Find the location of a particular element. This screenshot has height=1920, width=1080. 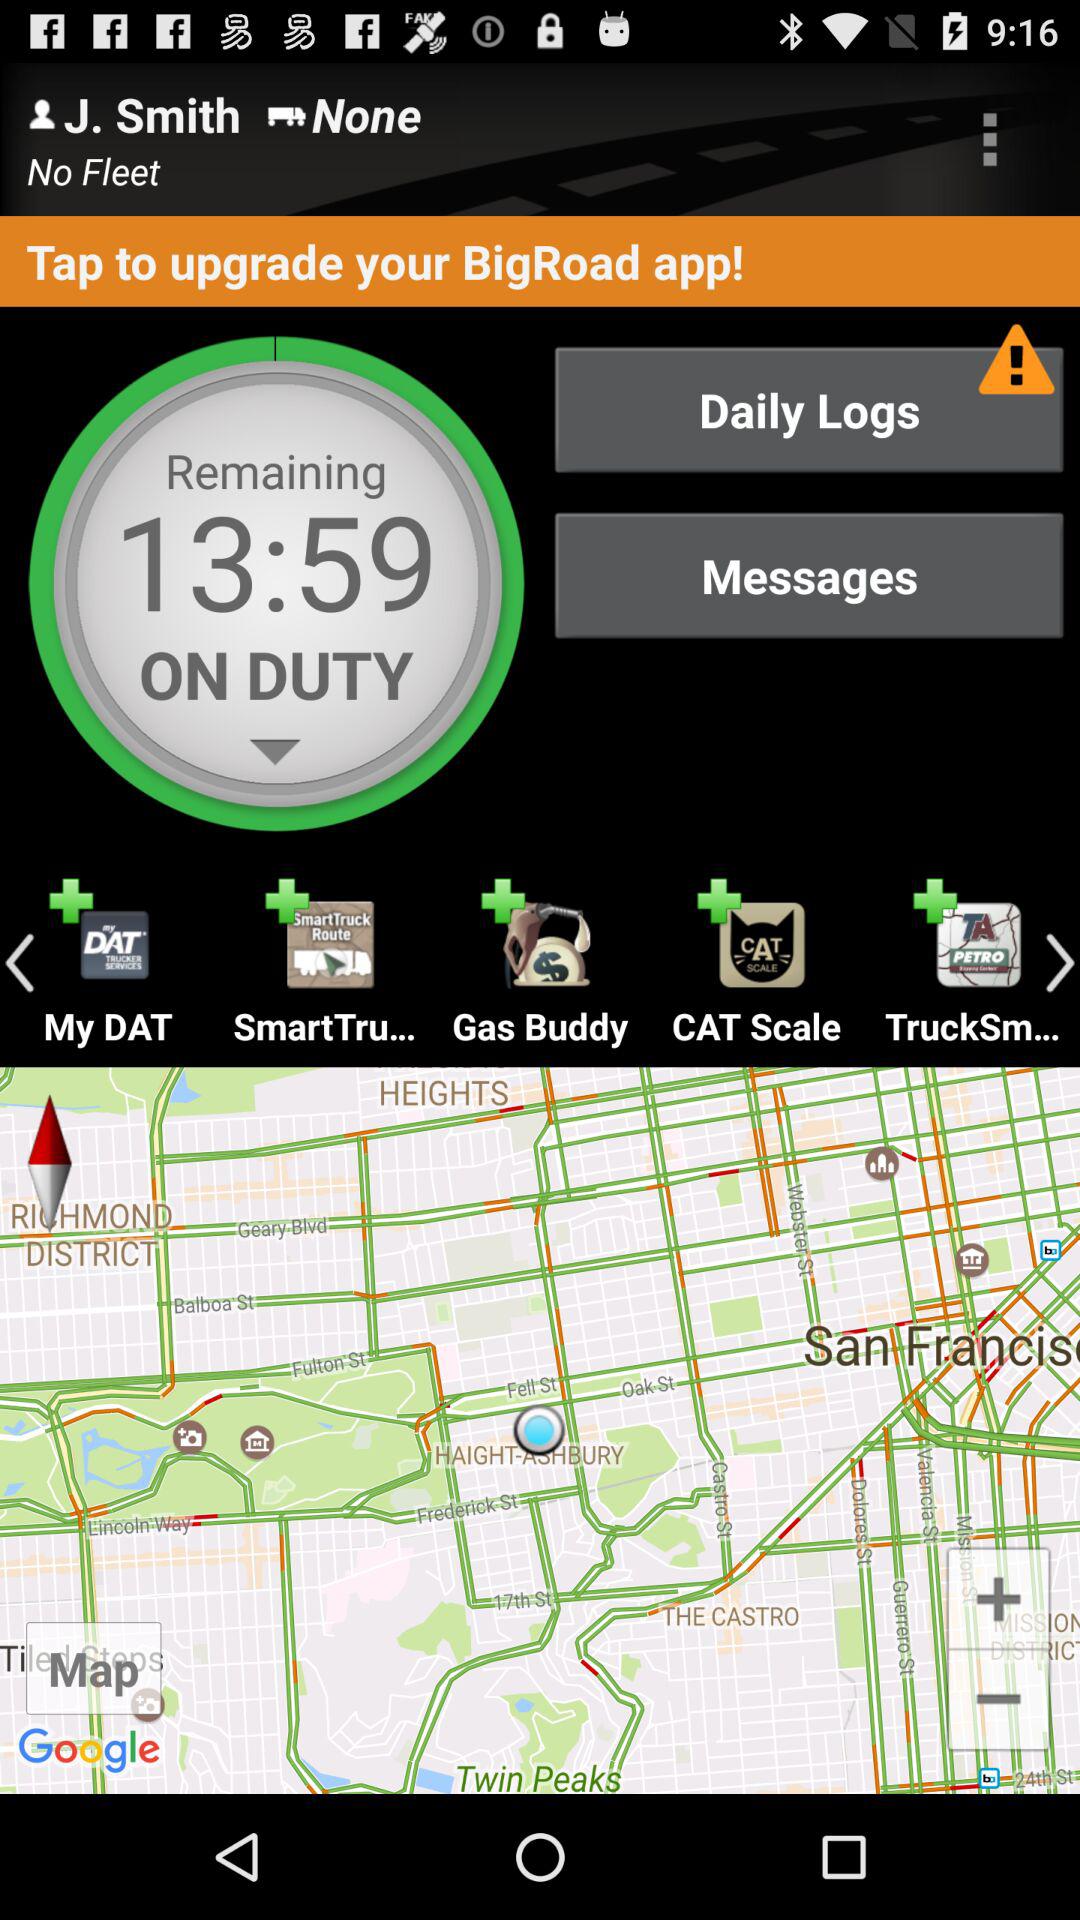

zoom in is located at coordinates (998, 1596).